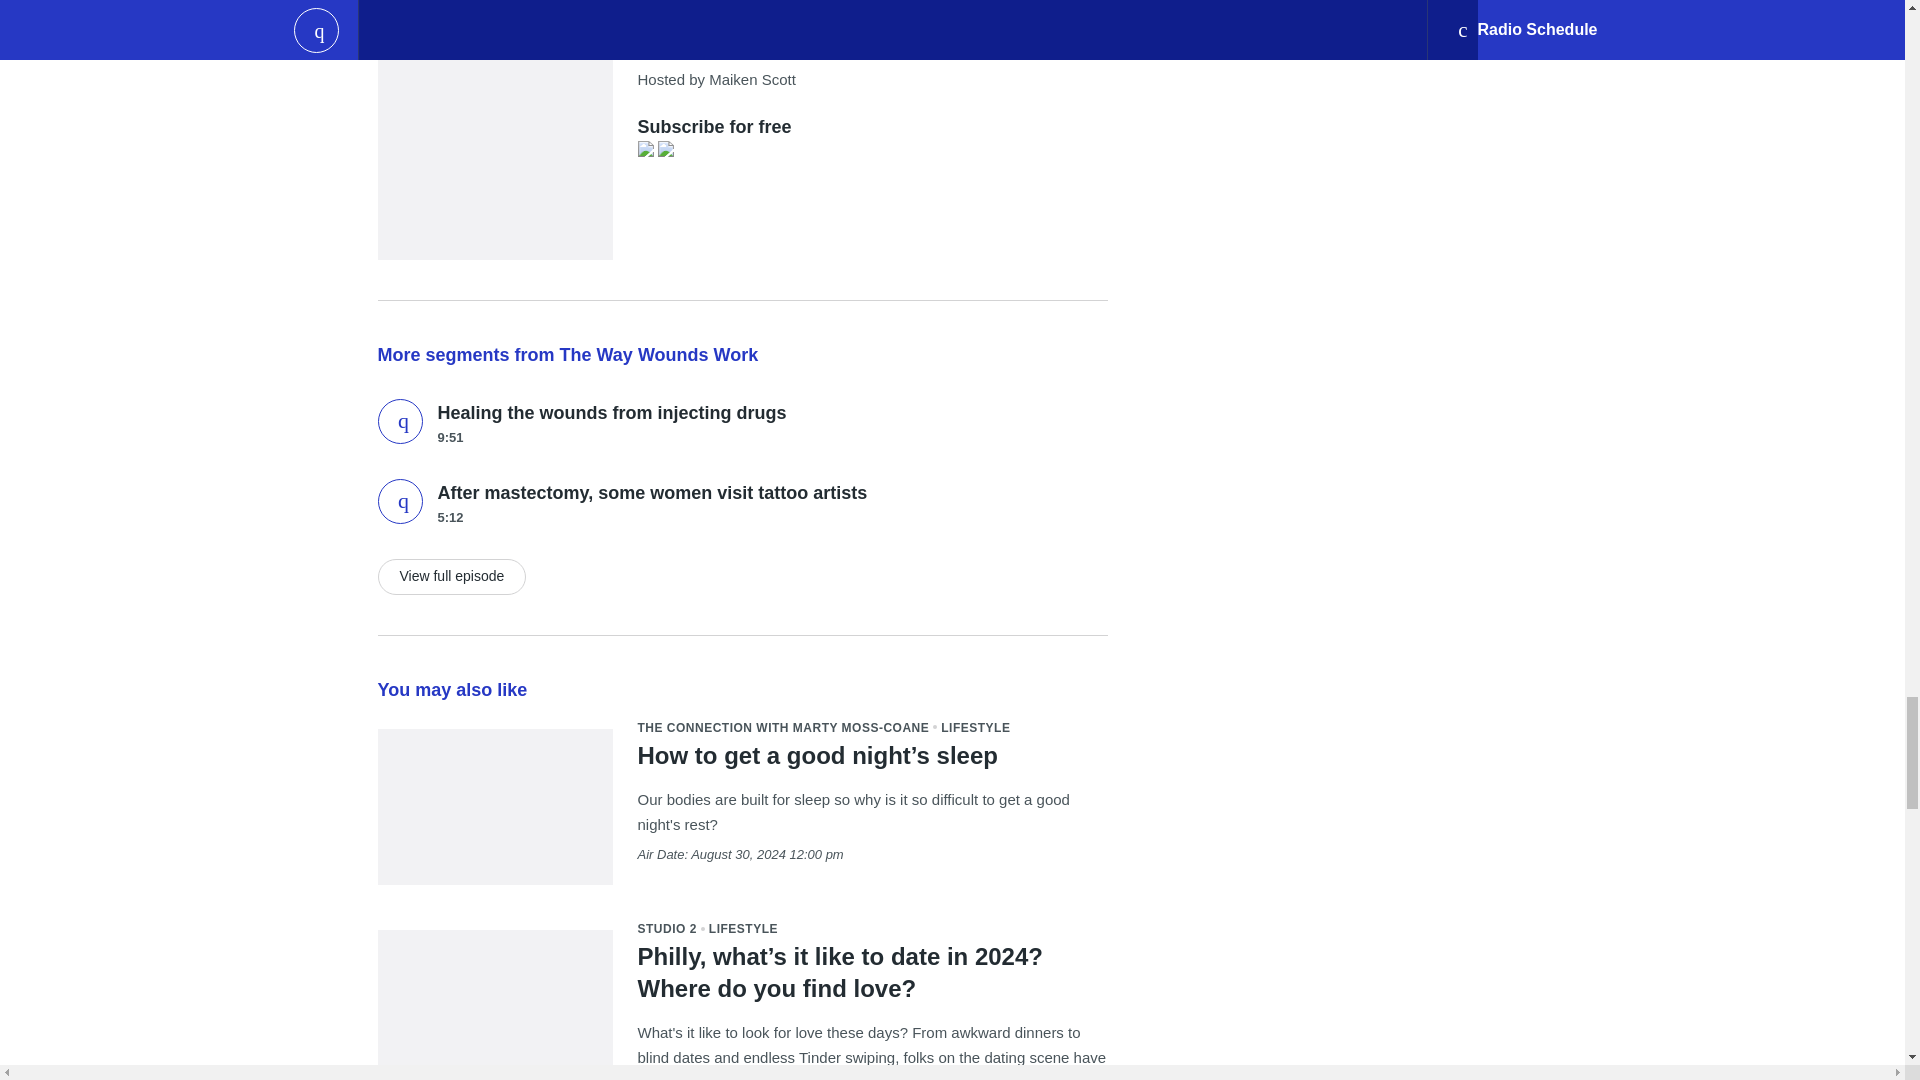  I want to click on Healing the wounds from injecting drugs, so click(400, 420).